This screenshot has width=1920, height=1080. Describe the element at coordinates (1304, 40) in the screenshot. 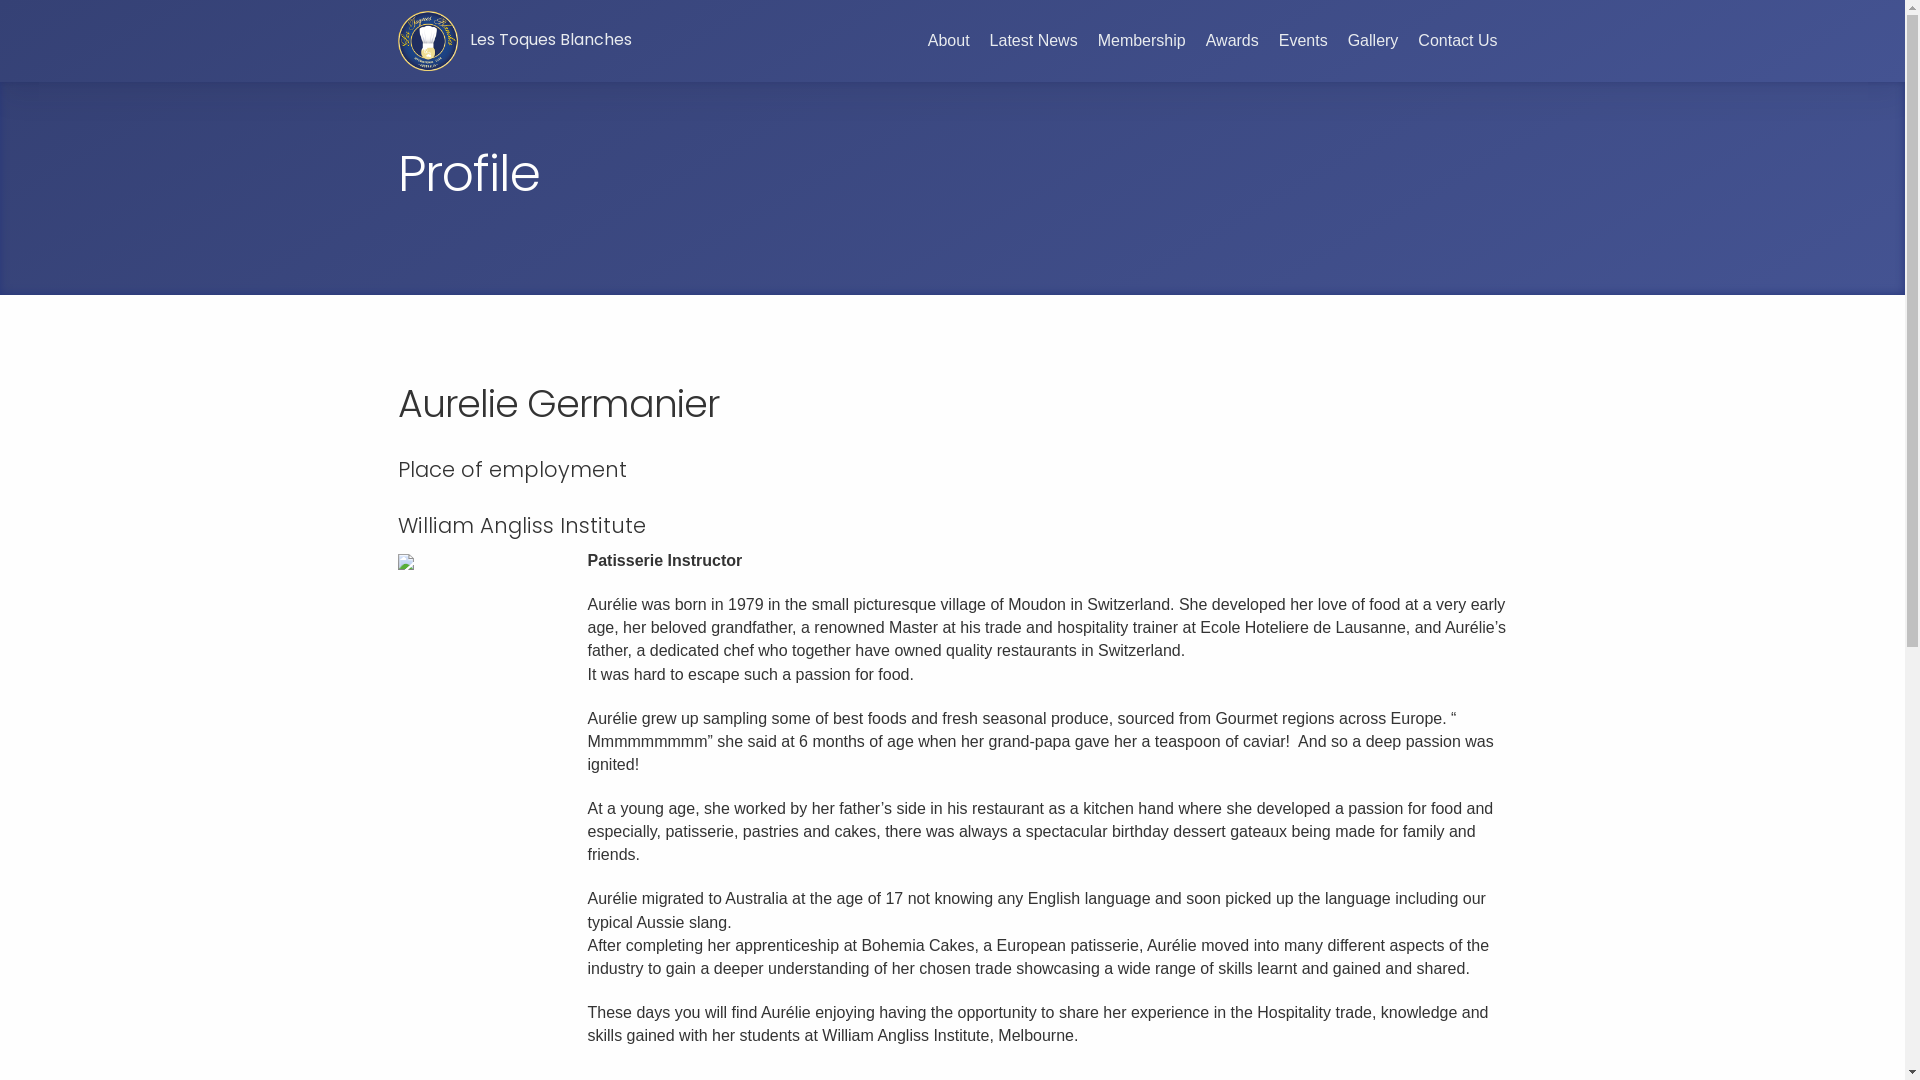

I see `Events` at that location.